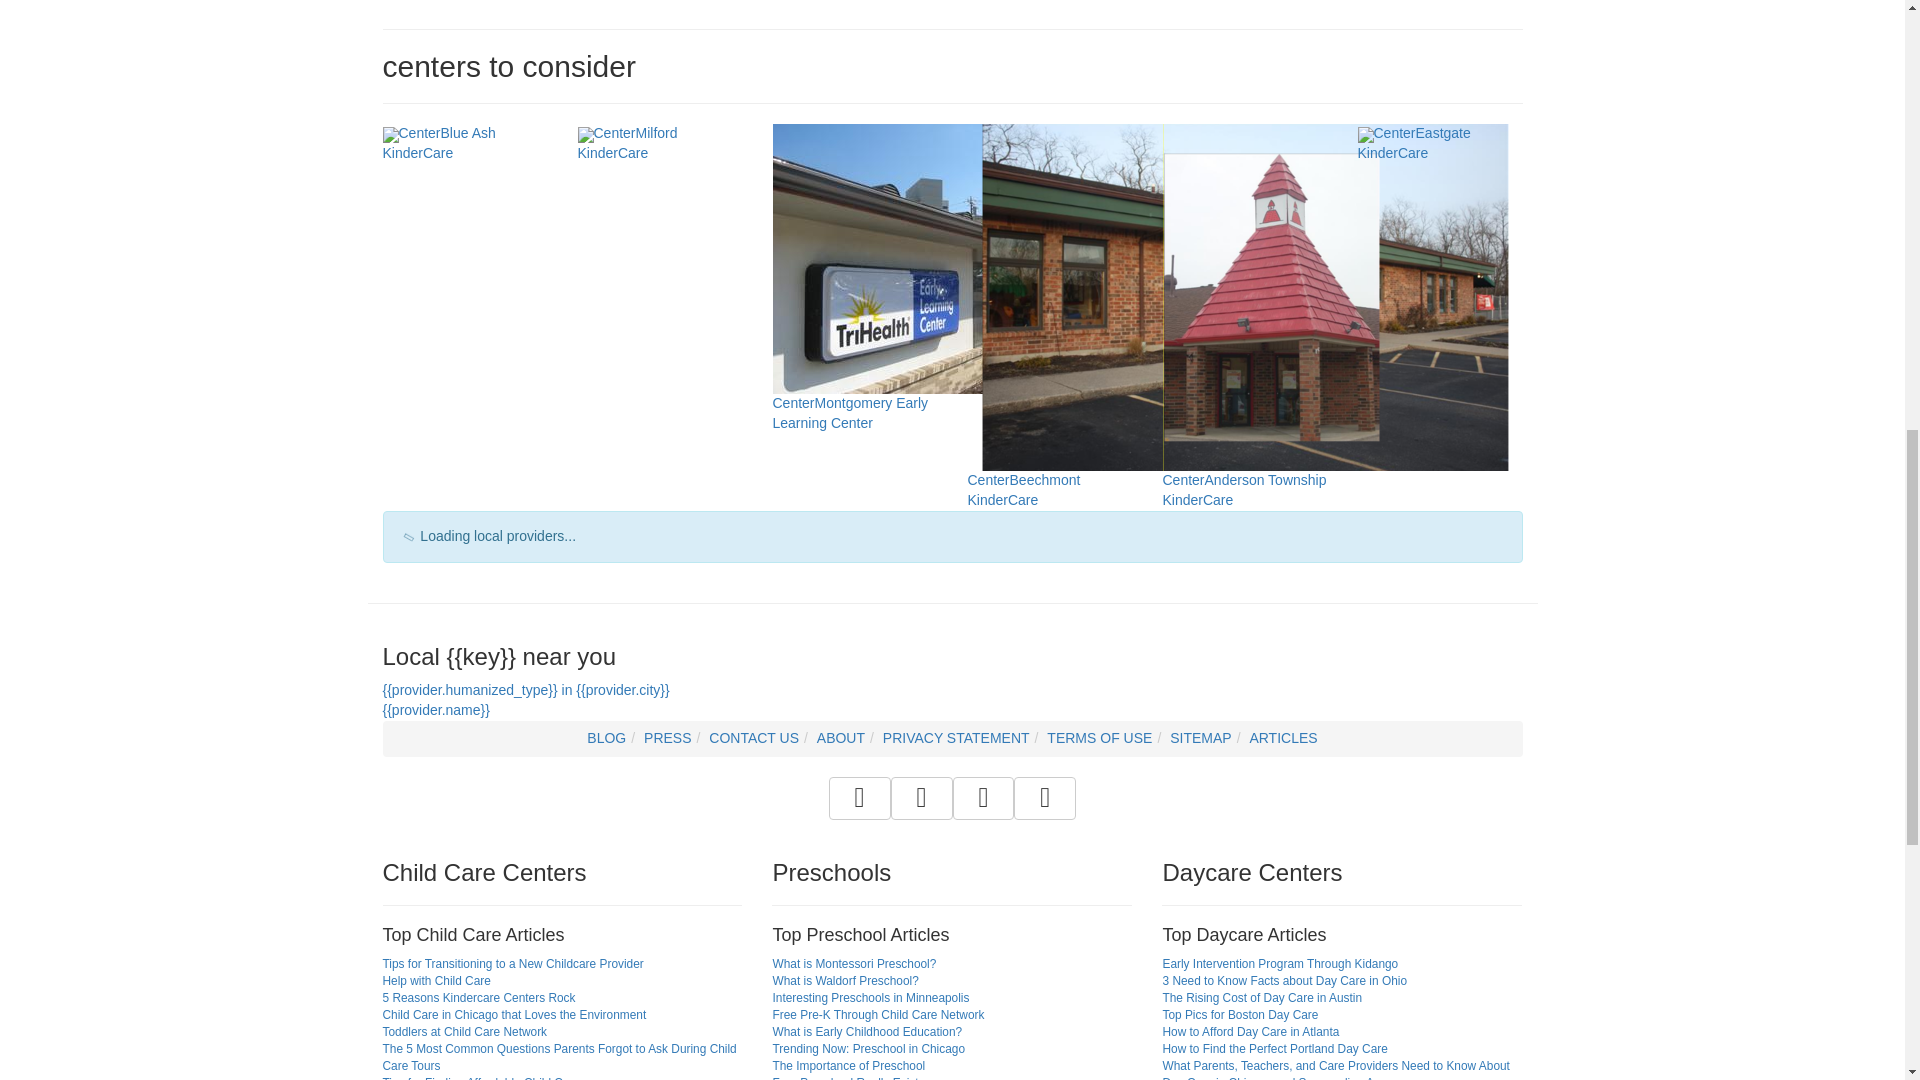 Image resolution: width=1920 pixels, height=1080 pixels. Describe the element at coordinates (1270, 398) in the screenshot. I see `CenterAnderson Township KinderCare` at that location.